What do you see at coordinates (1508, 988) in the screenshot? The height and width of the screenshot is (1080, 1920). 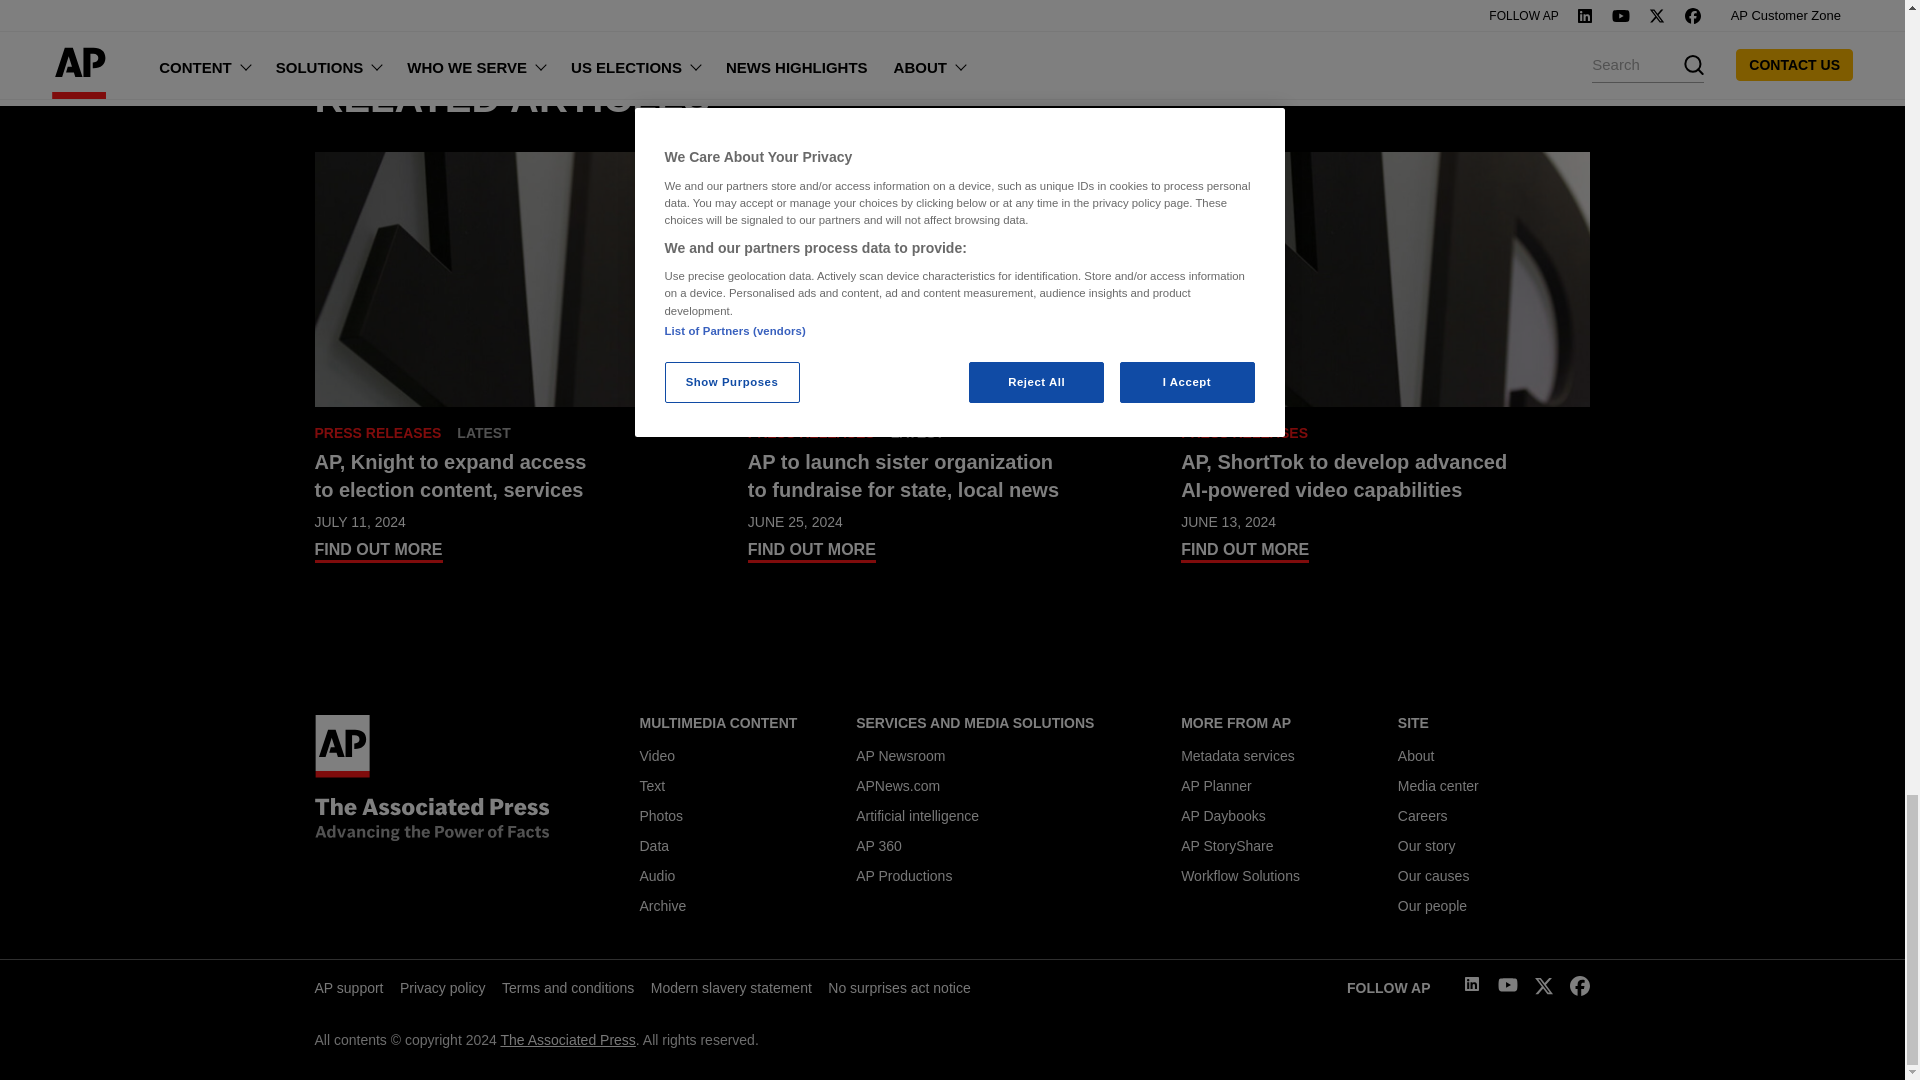 I see `Youtube` at bounding box center [1508, 988].